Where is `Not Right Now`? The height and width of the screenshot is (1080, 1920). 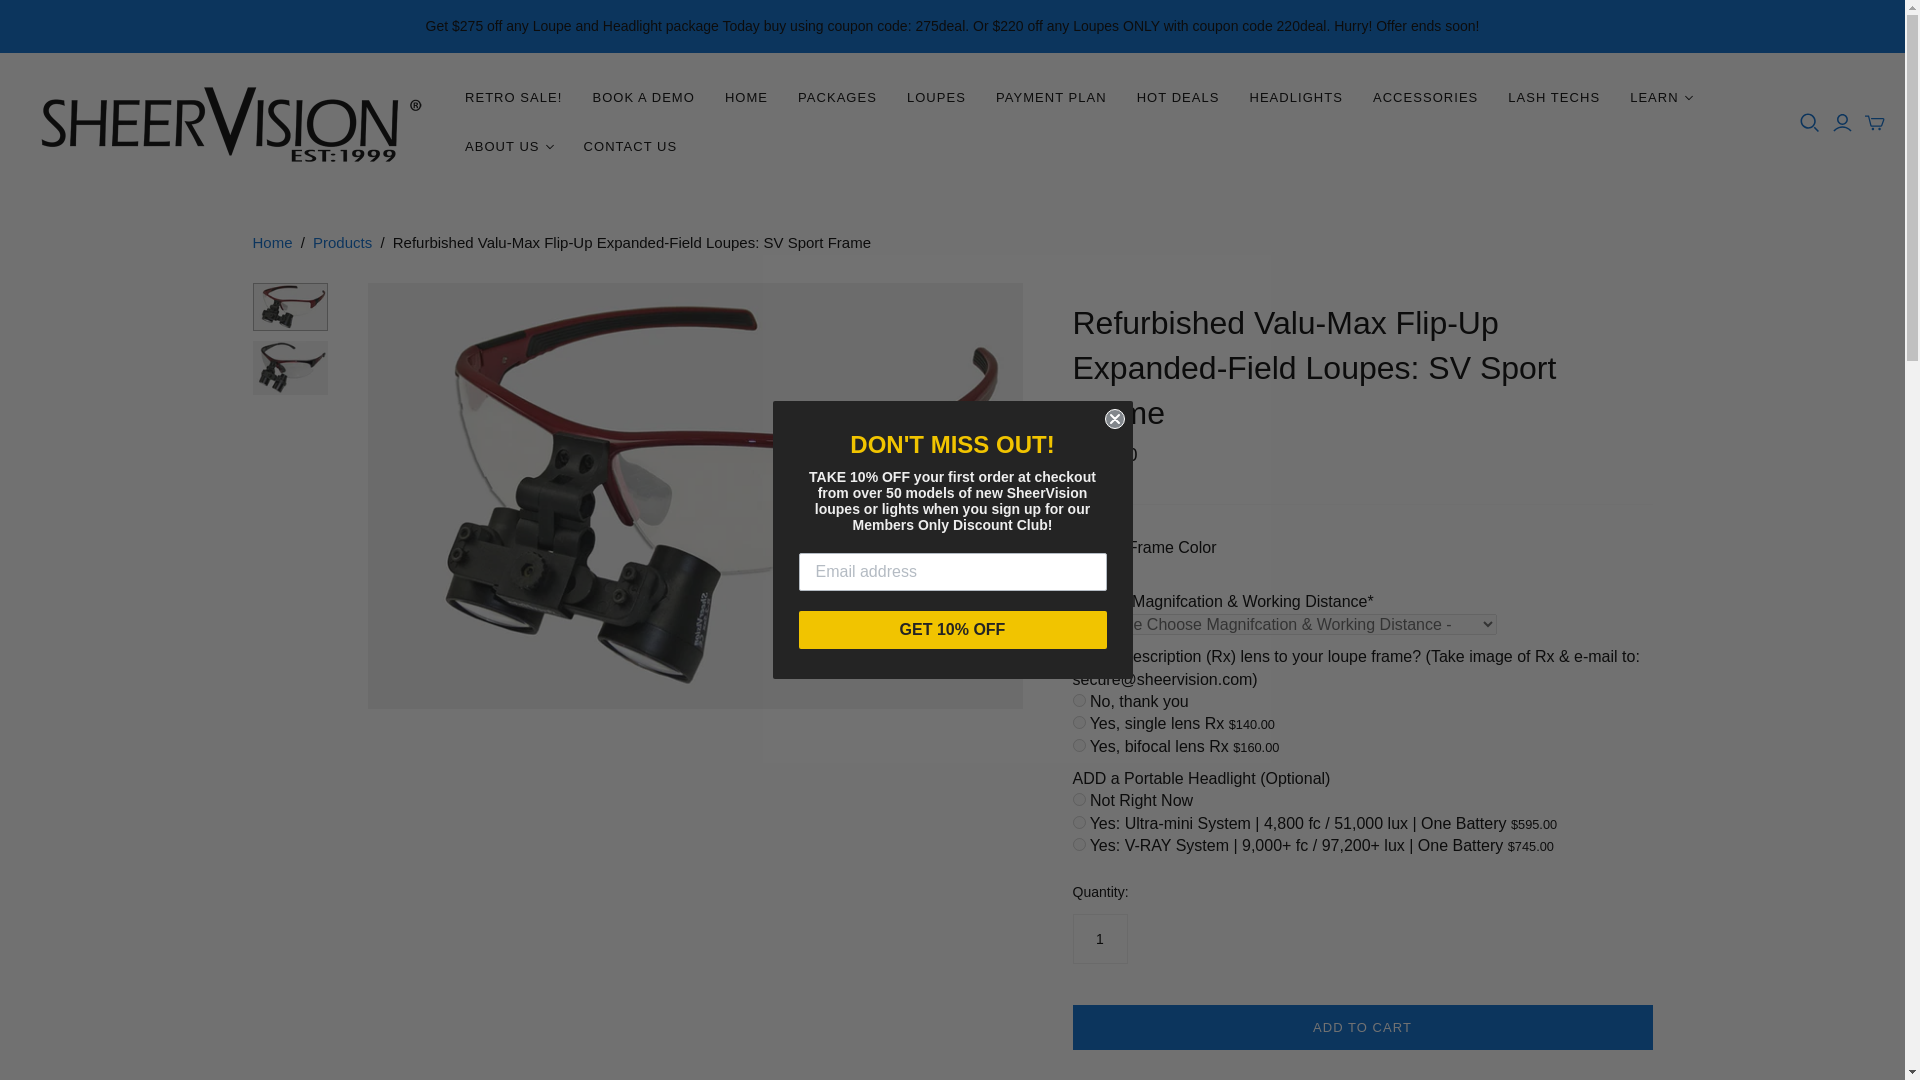
Not Right Now is located at coordinates (1078, 798).